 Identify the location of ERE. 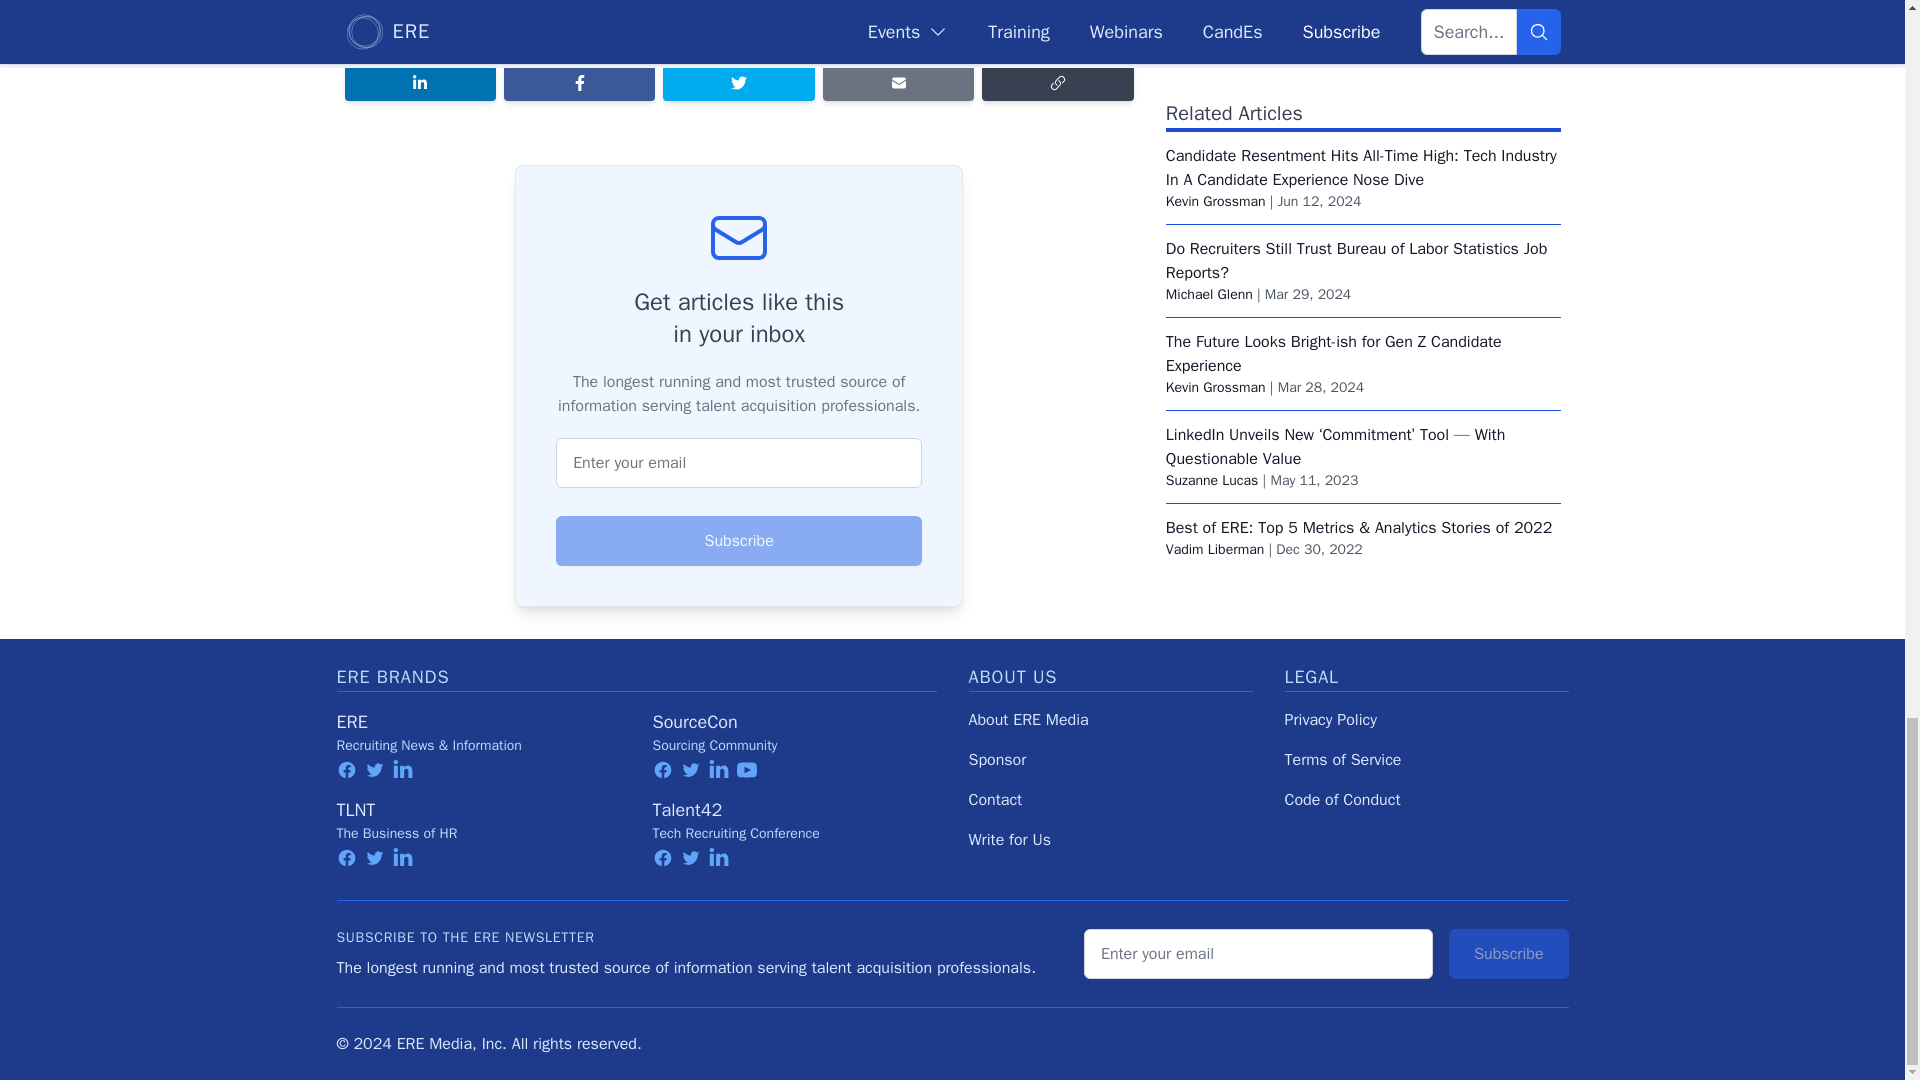
(351, 722).